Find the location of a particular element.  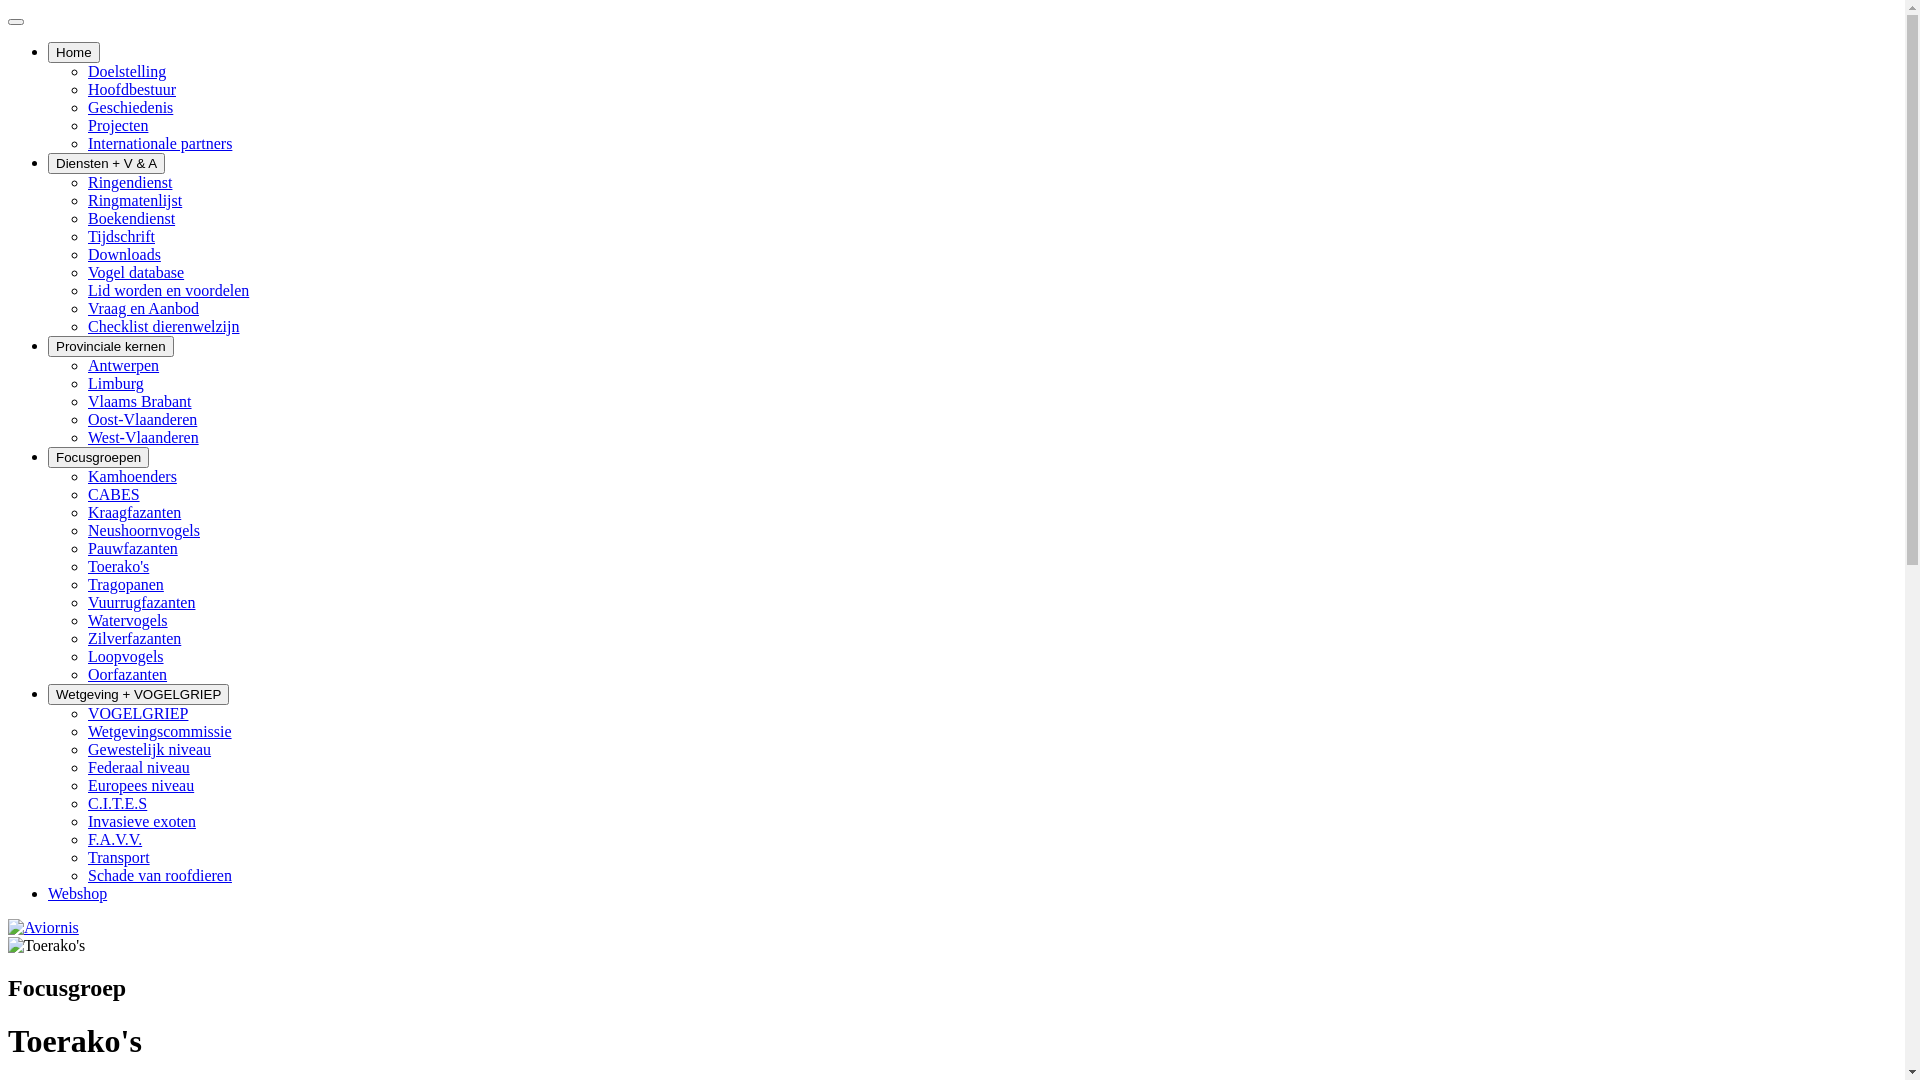

Transport is located at coordinates (119, 858).